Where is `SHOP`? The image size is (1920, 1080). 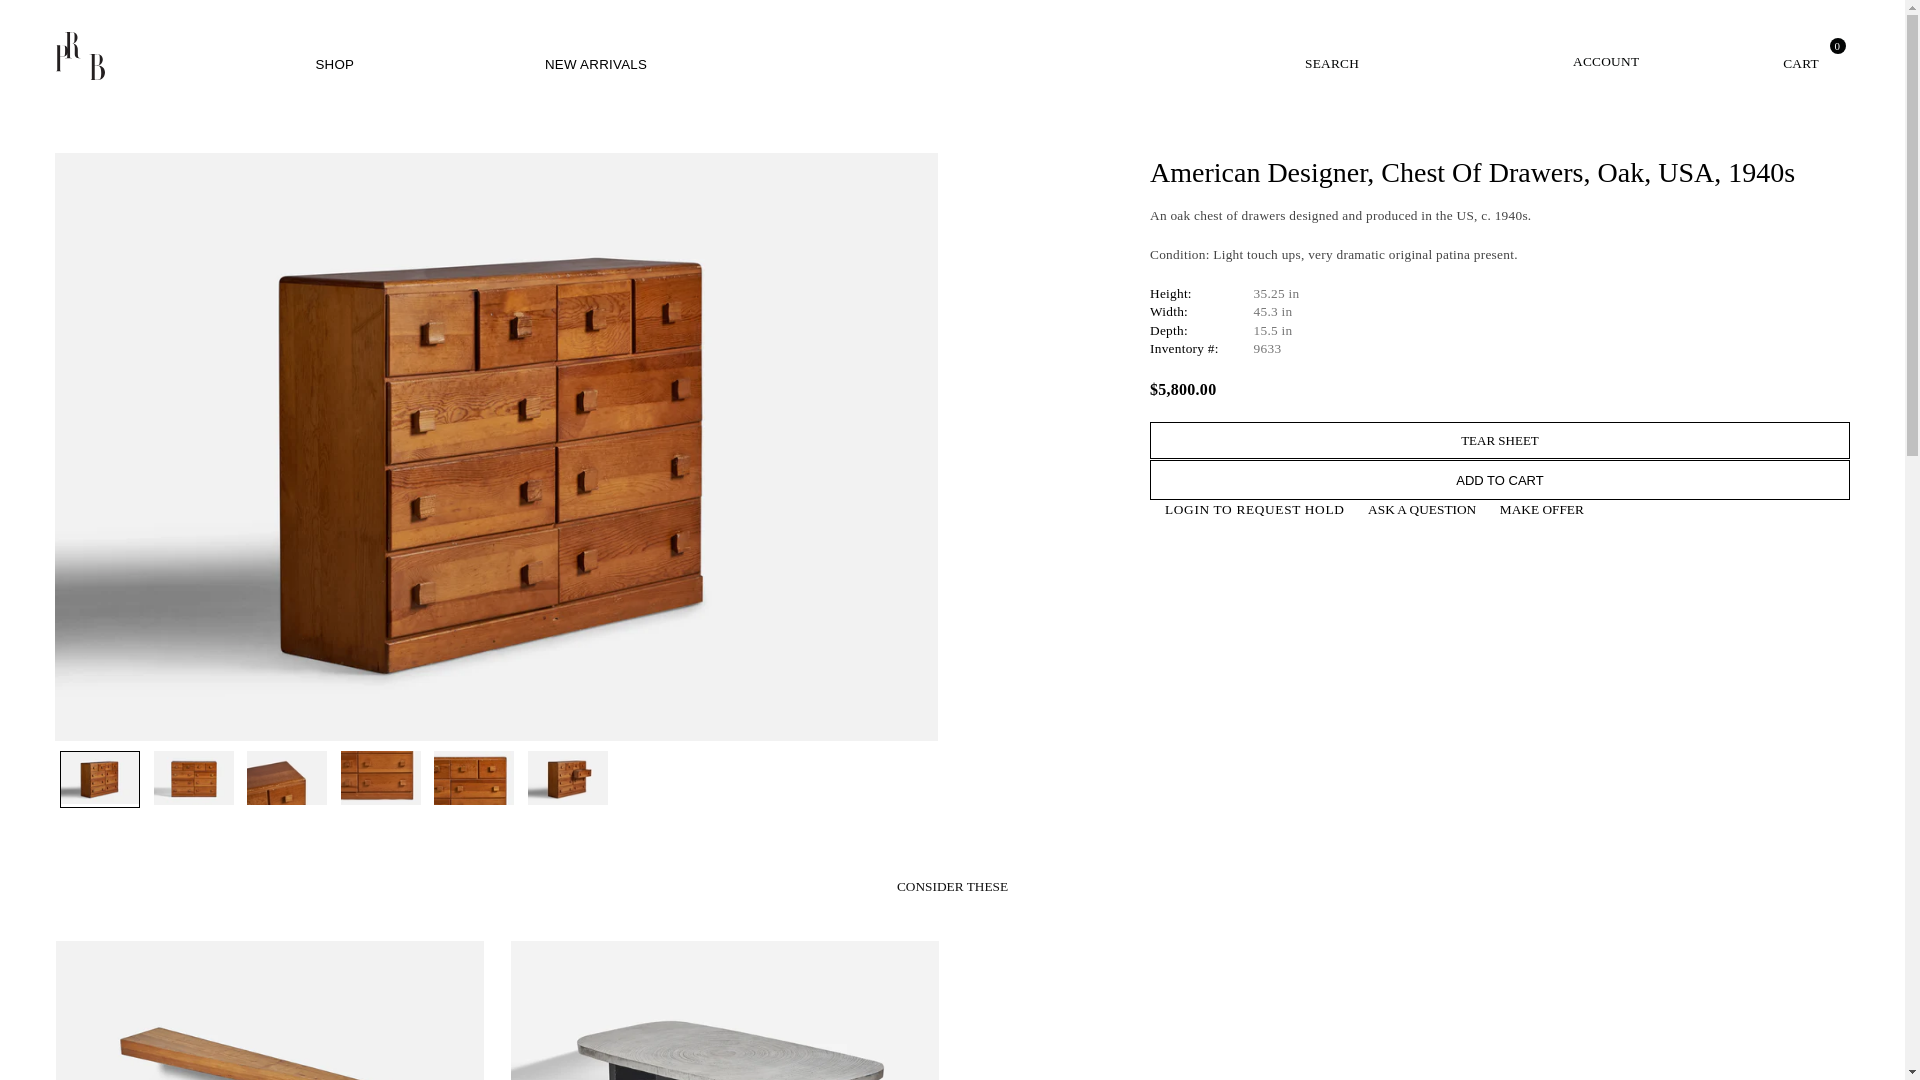 SHOP is located at coordinates (334, 64).